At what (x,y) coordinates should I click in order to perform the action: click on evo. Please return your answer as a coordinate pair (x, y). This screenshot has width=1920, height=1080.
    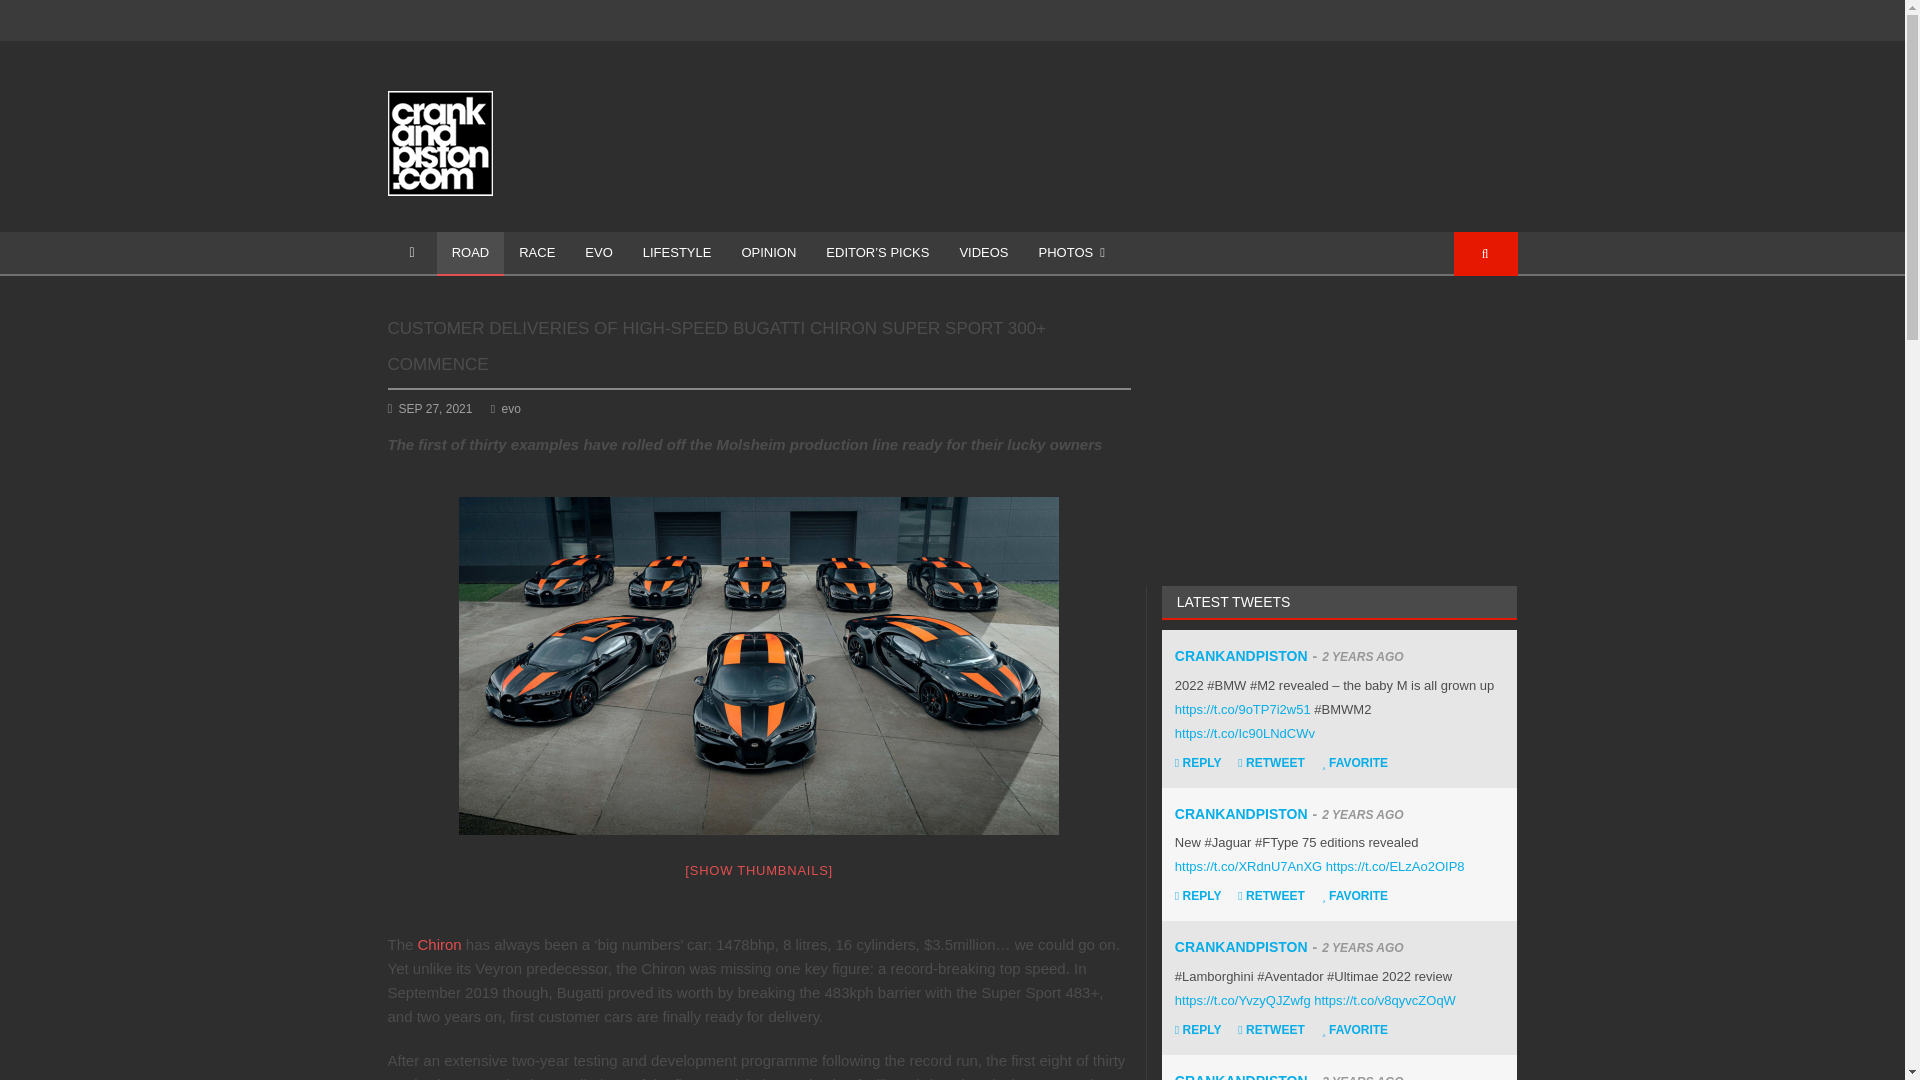
    Looking at the image, I should click on (506, 408).